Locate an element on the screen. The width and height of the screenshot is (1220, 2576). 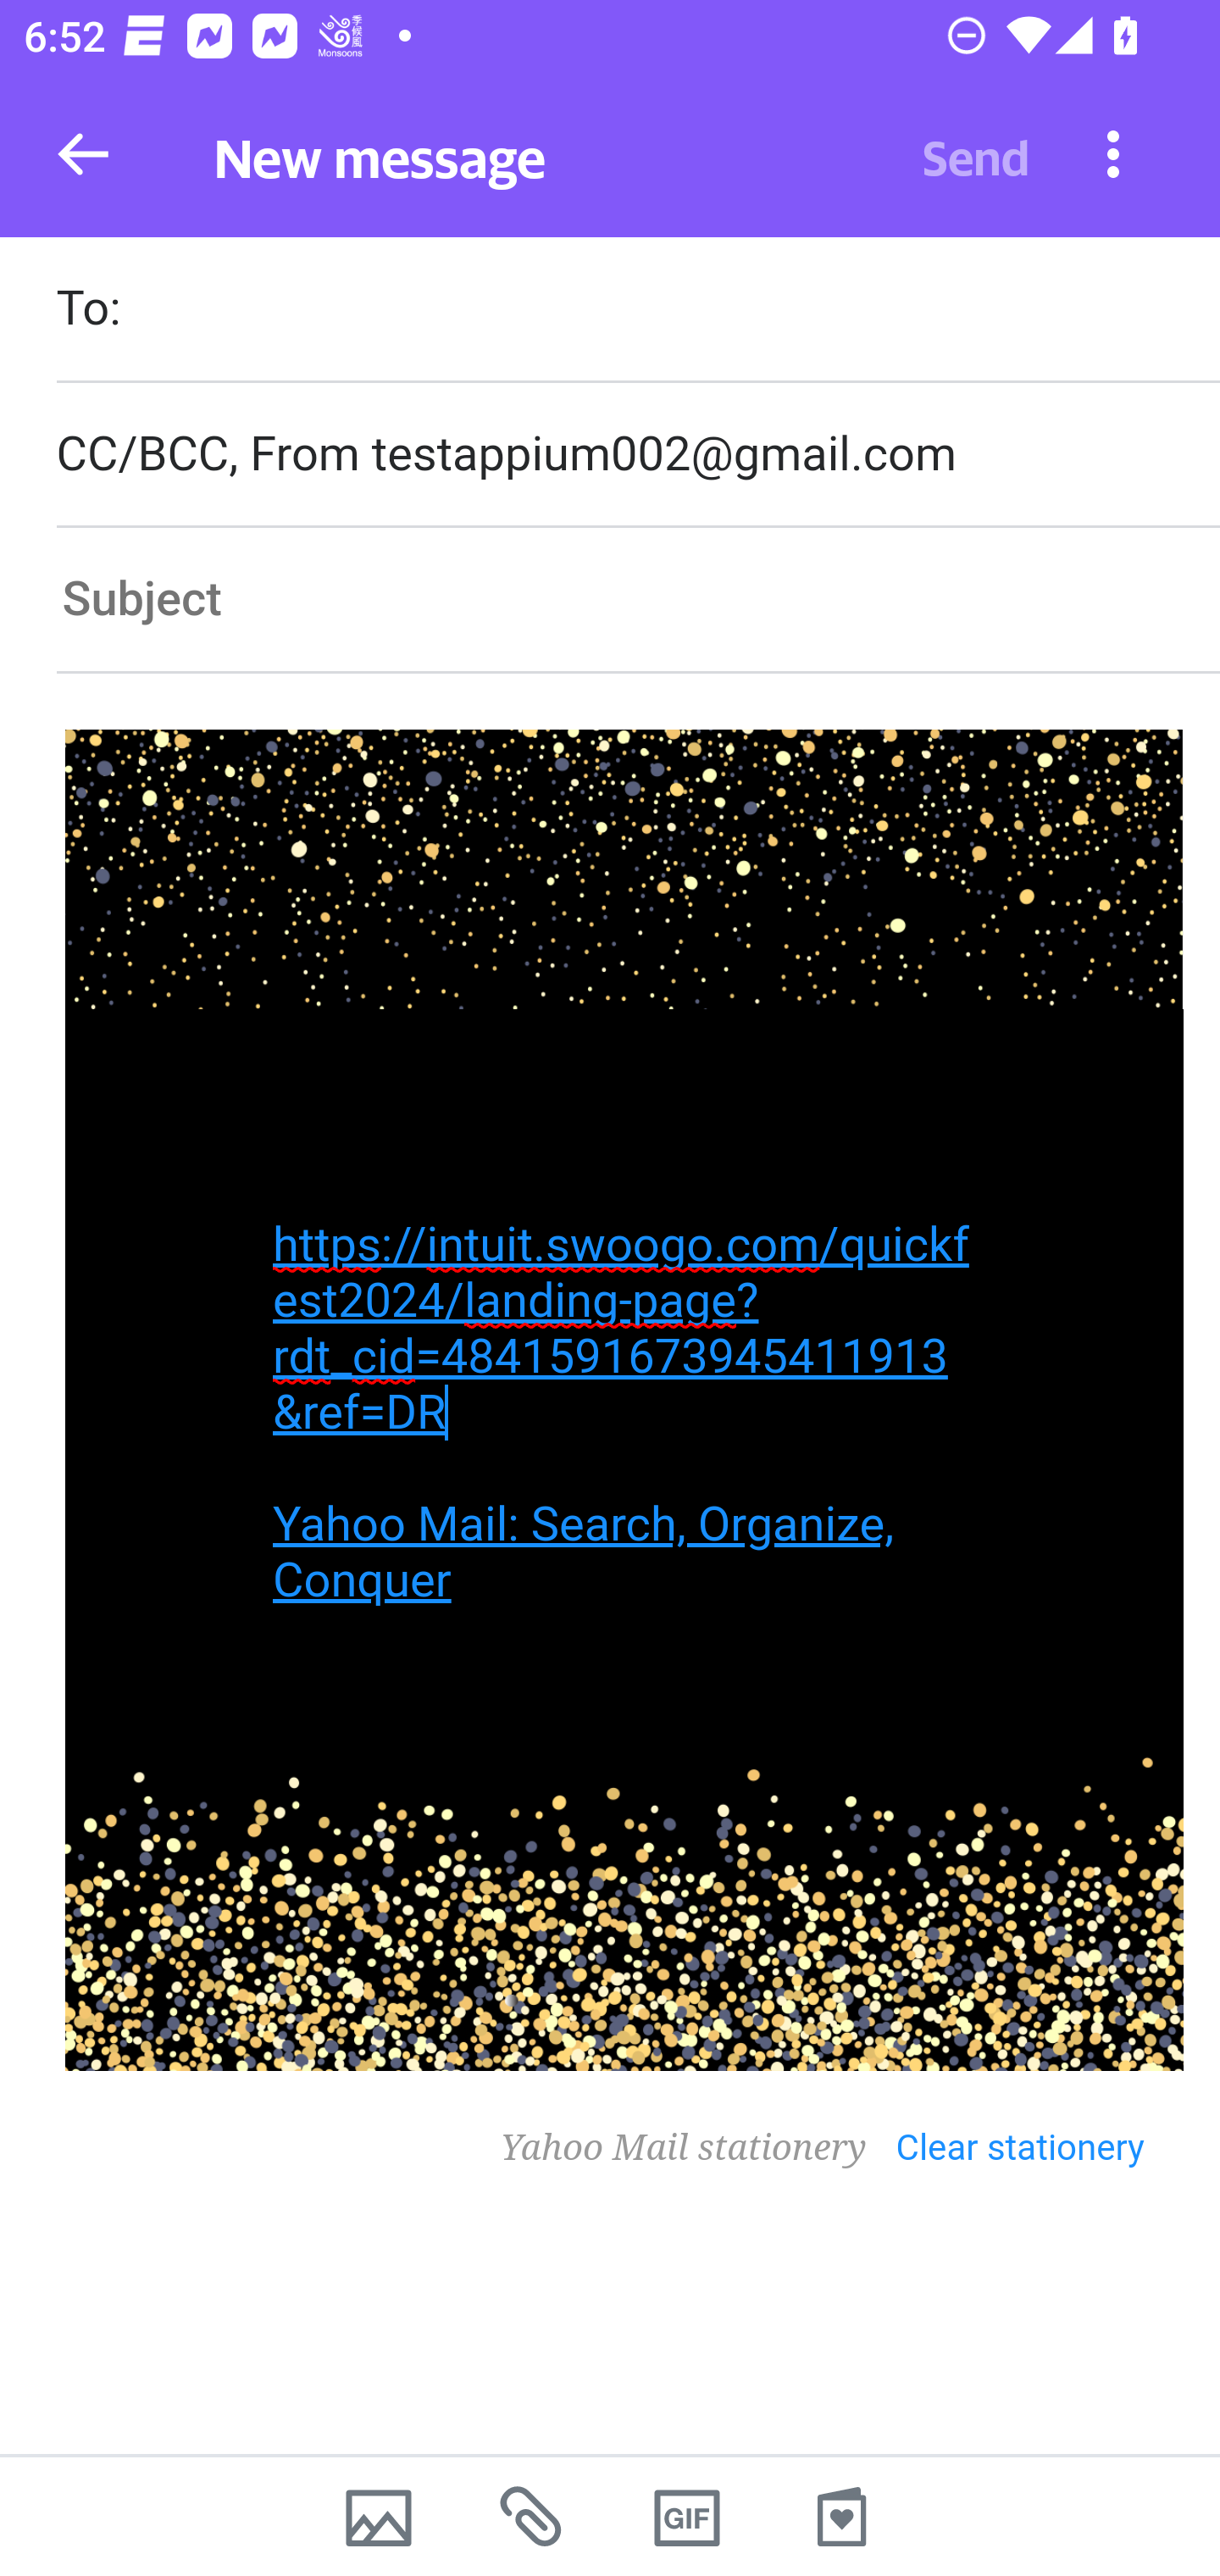
To: is located at coordinates (637, 312).